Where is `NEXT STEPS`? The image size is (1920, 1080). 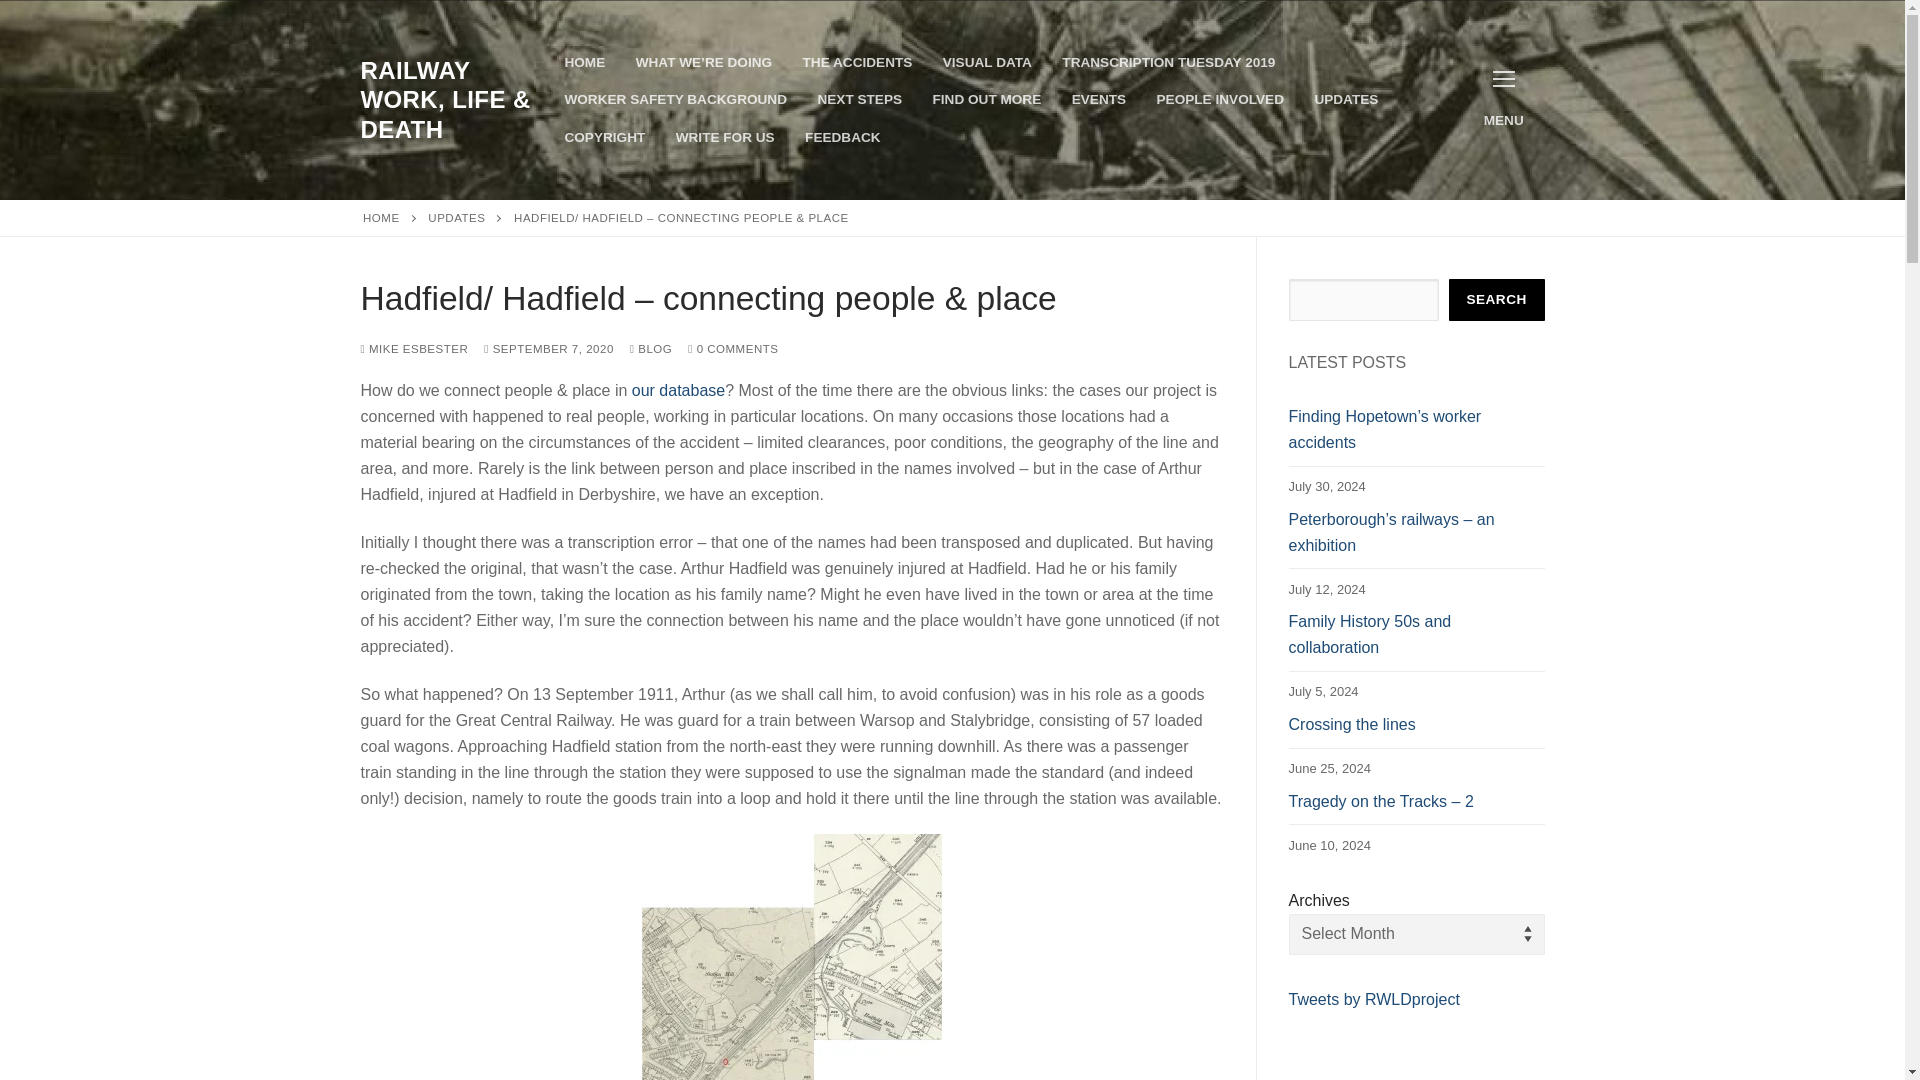
NEXT STEPS is located at coordinates (860, 100).